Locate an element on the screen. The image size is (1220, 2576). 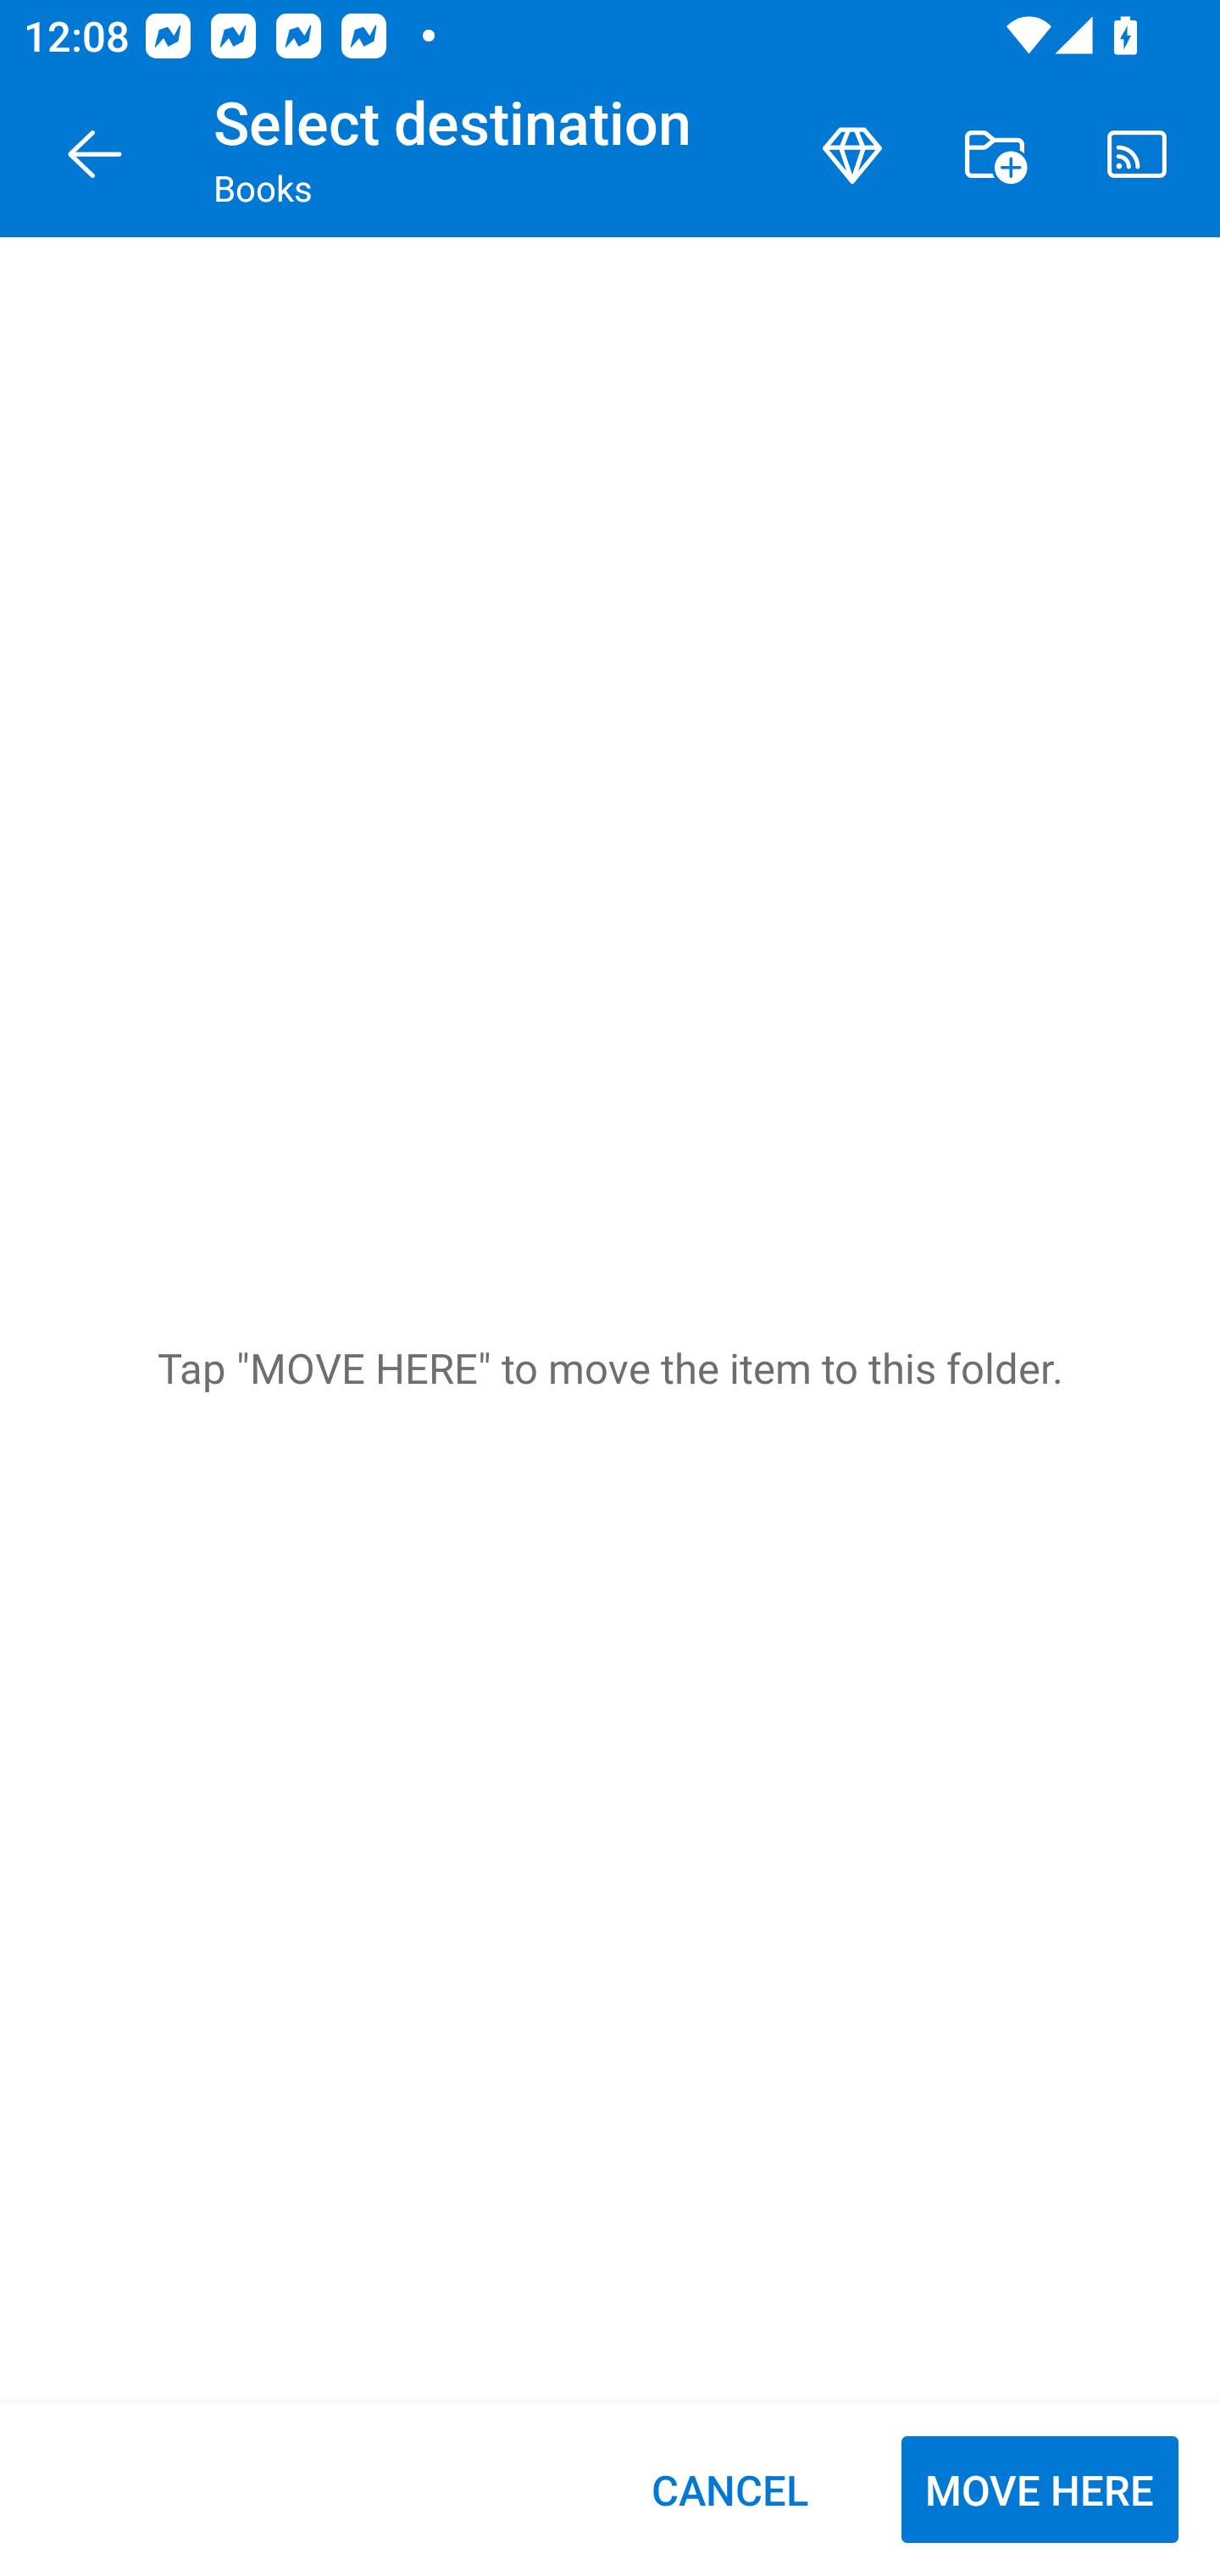
MOVE HERE is located at coordinates (1040, 2490).